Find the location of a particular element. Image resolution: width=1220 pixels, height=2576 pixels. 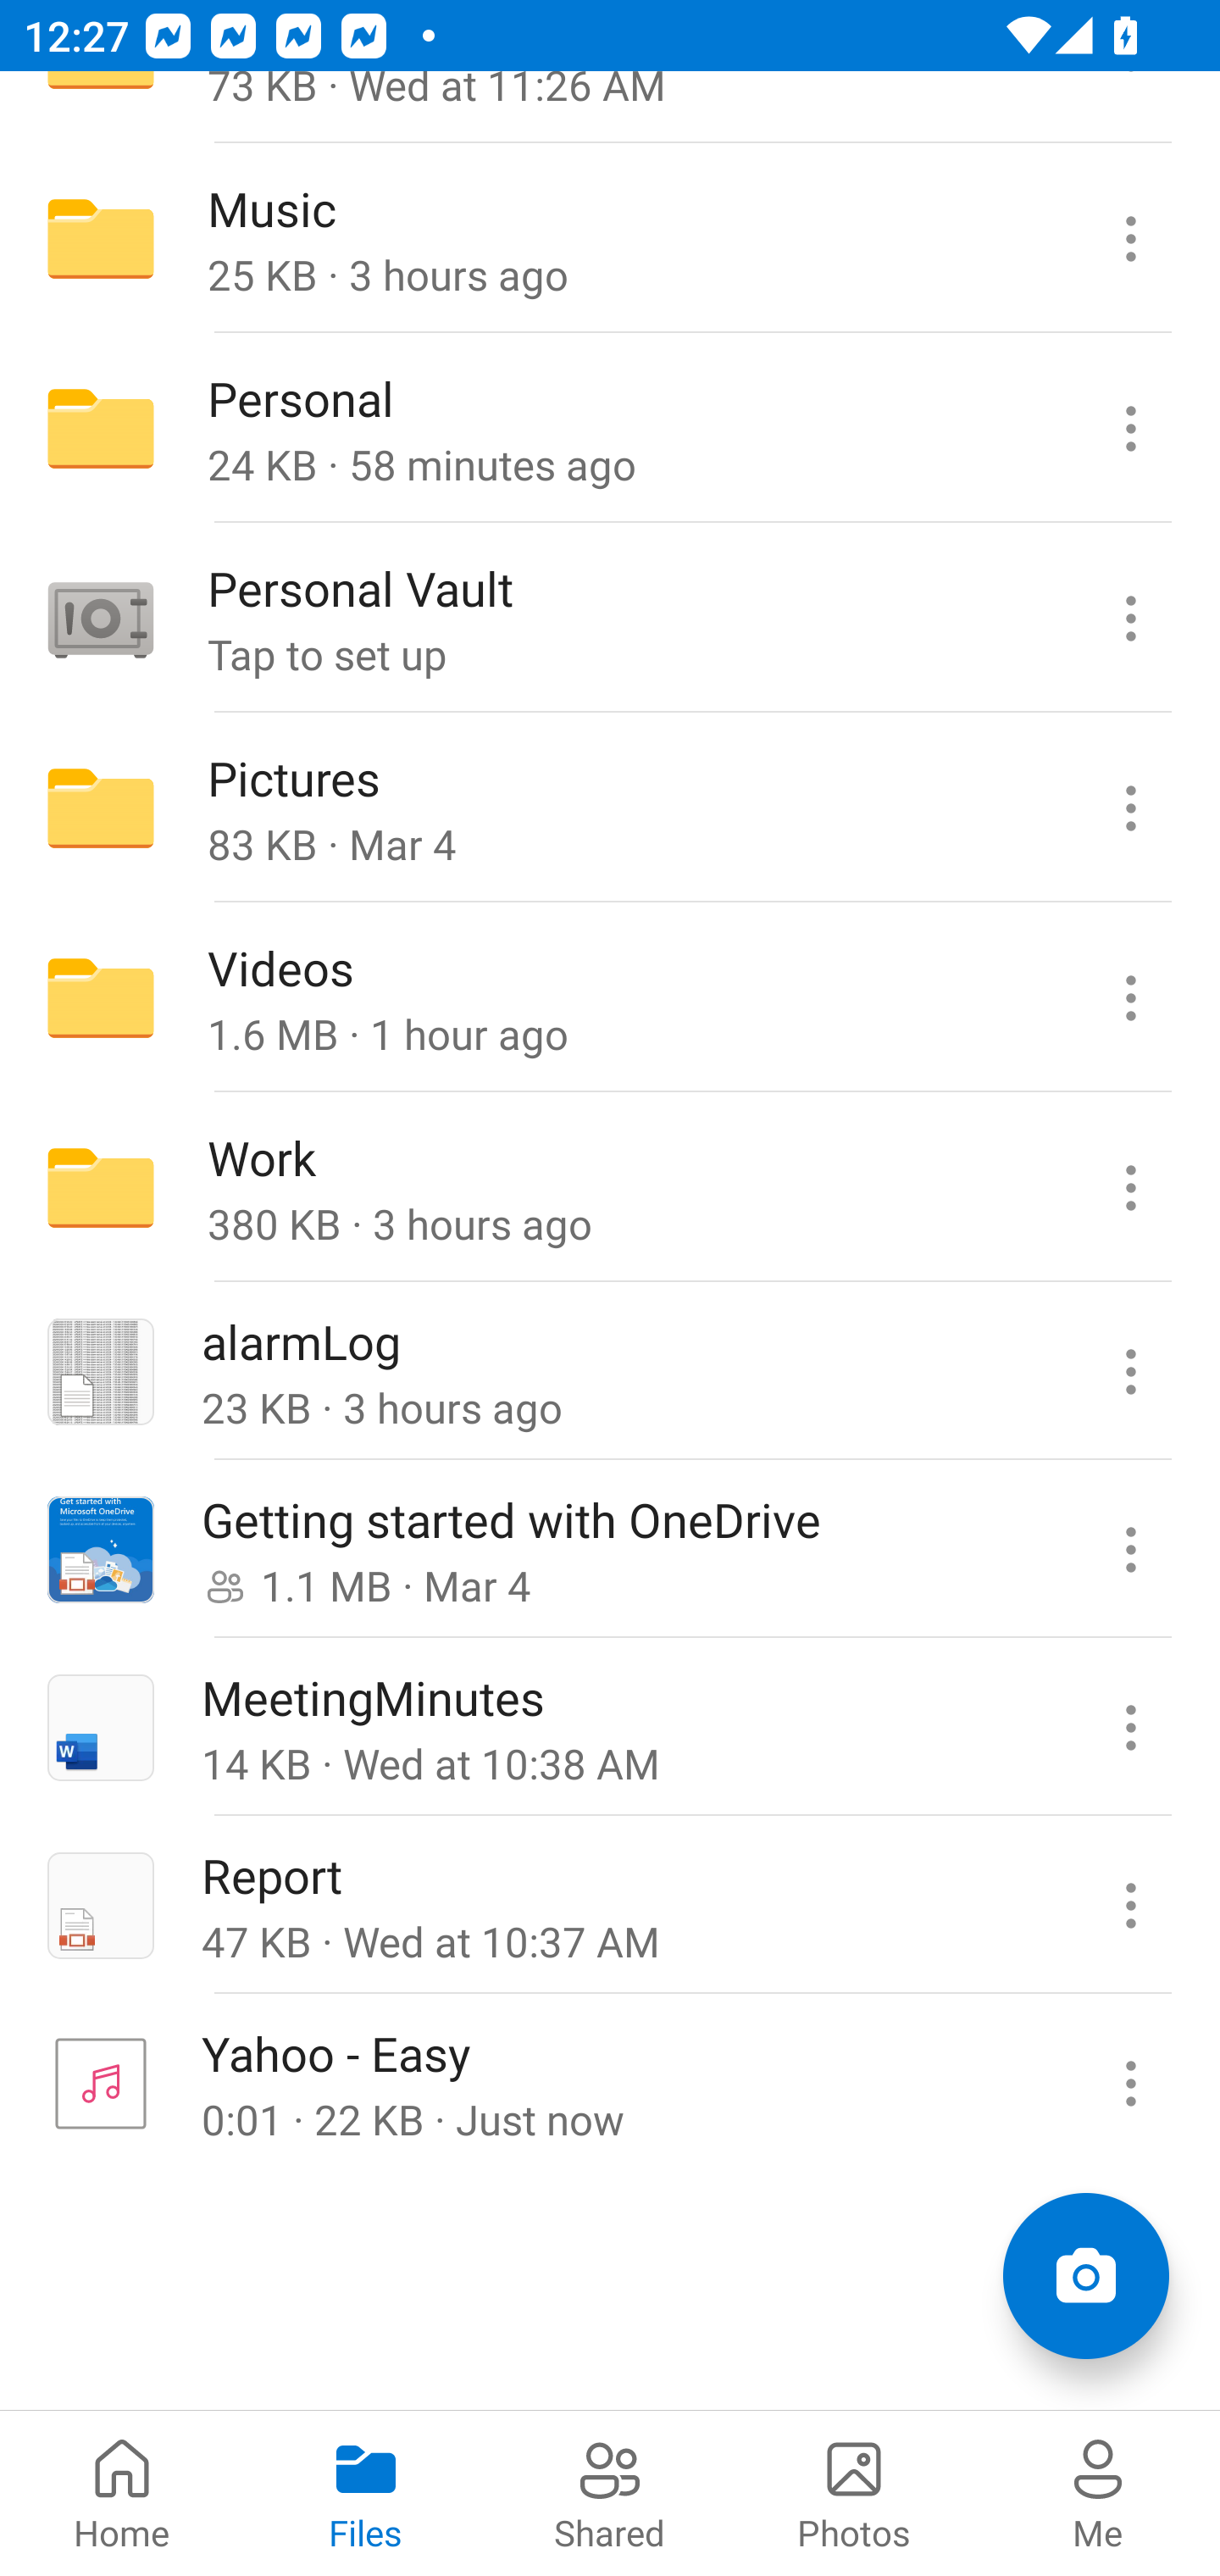

Photos pivot Photos is located at coordinates (854, 2493).